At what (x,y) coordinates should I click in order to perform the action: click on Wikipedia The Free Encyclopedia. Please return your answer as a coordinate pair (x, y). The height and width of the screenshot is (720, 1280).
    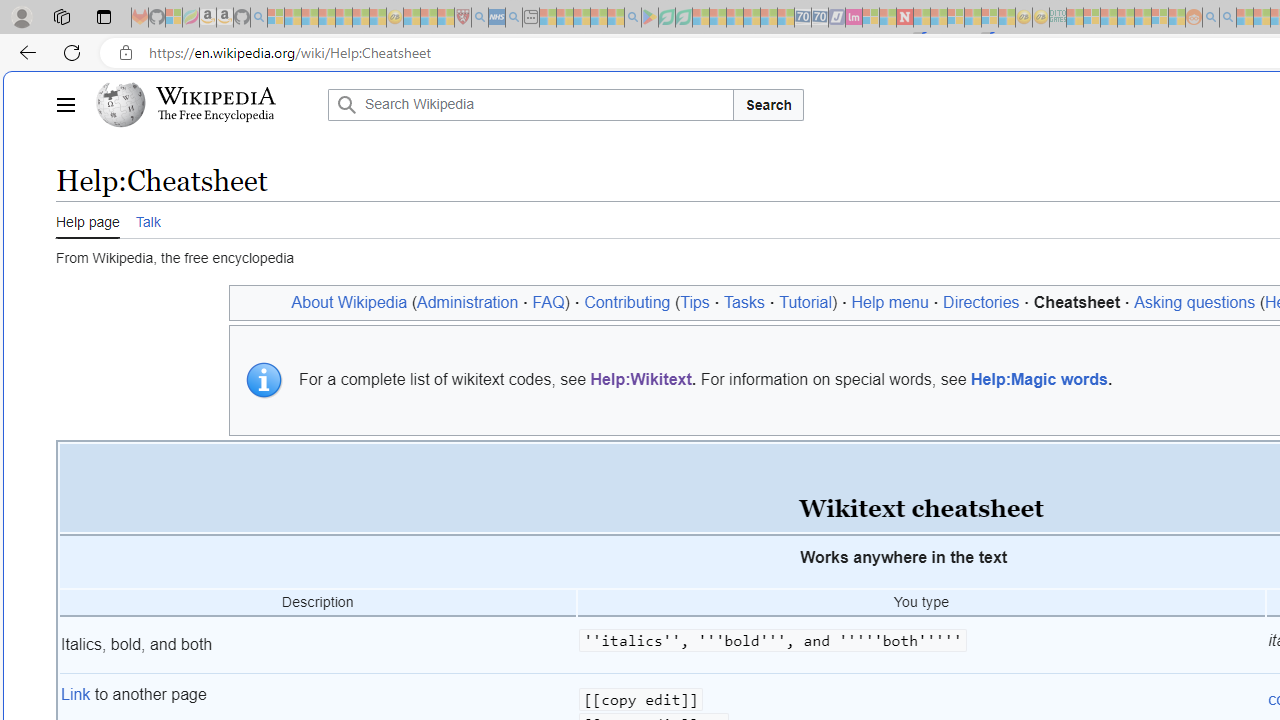
    Looking at the image, I should click on (206, 104).